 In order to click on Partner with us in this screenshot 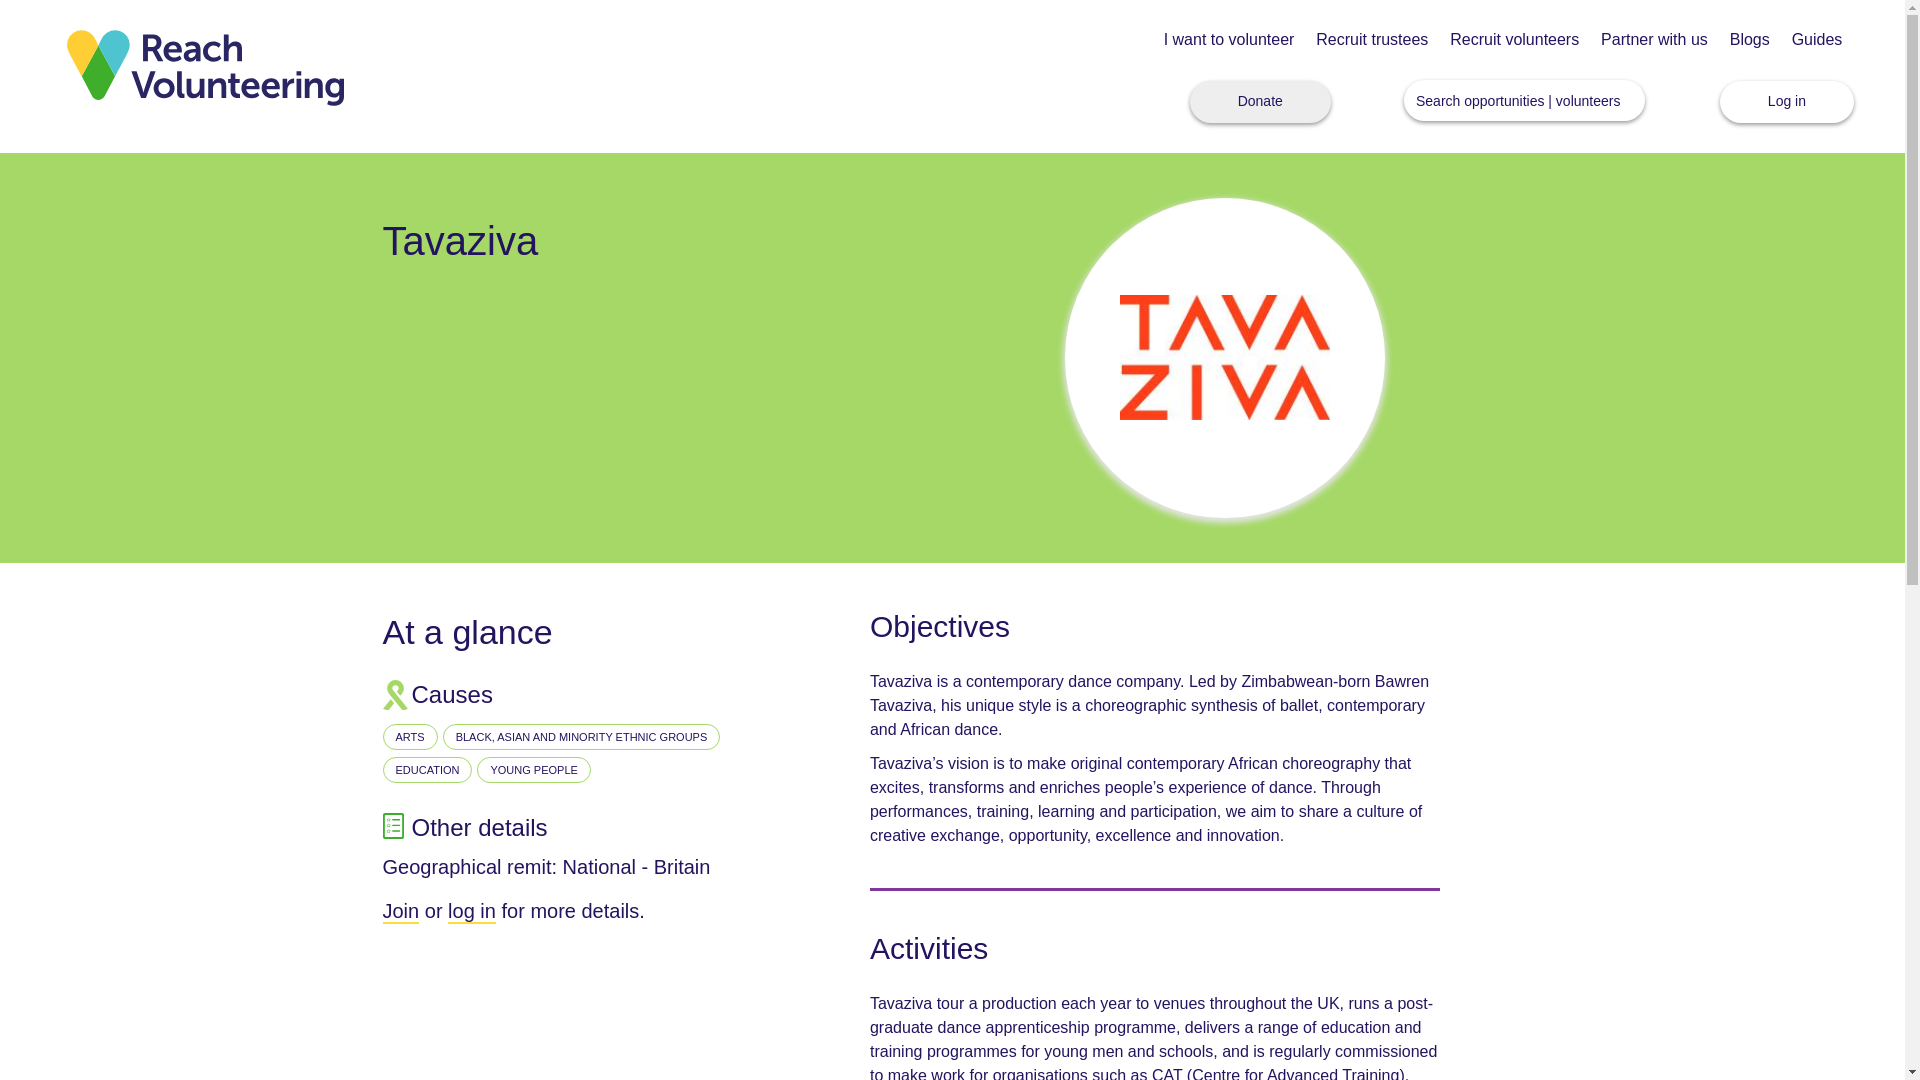, I will do `click(1654, 40)`.